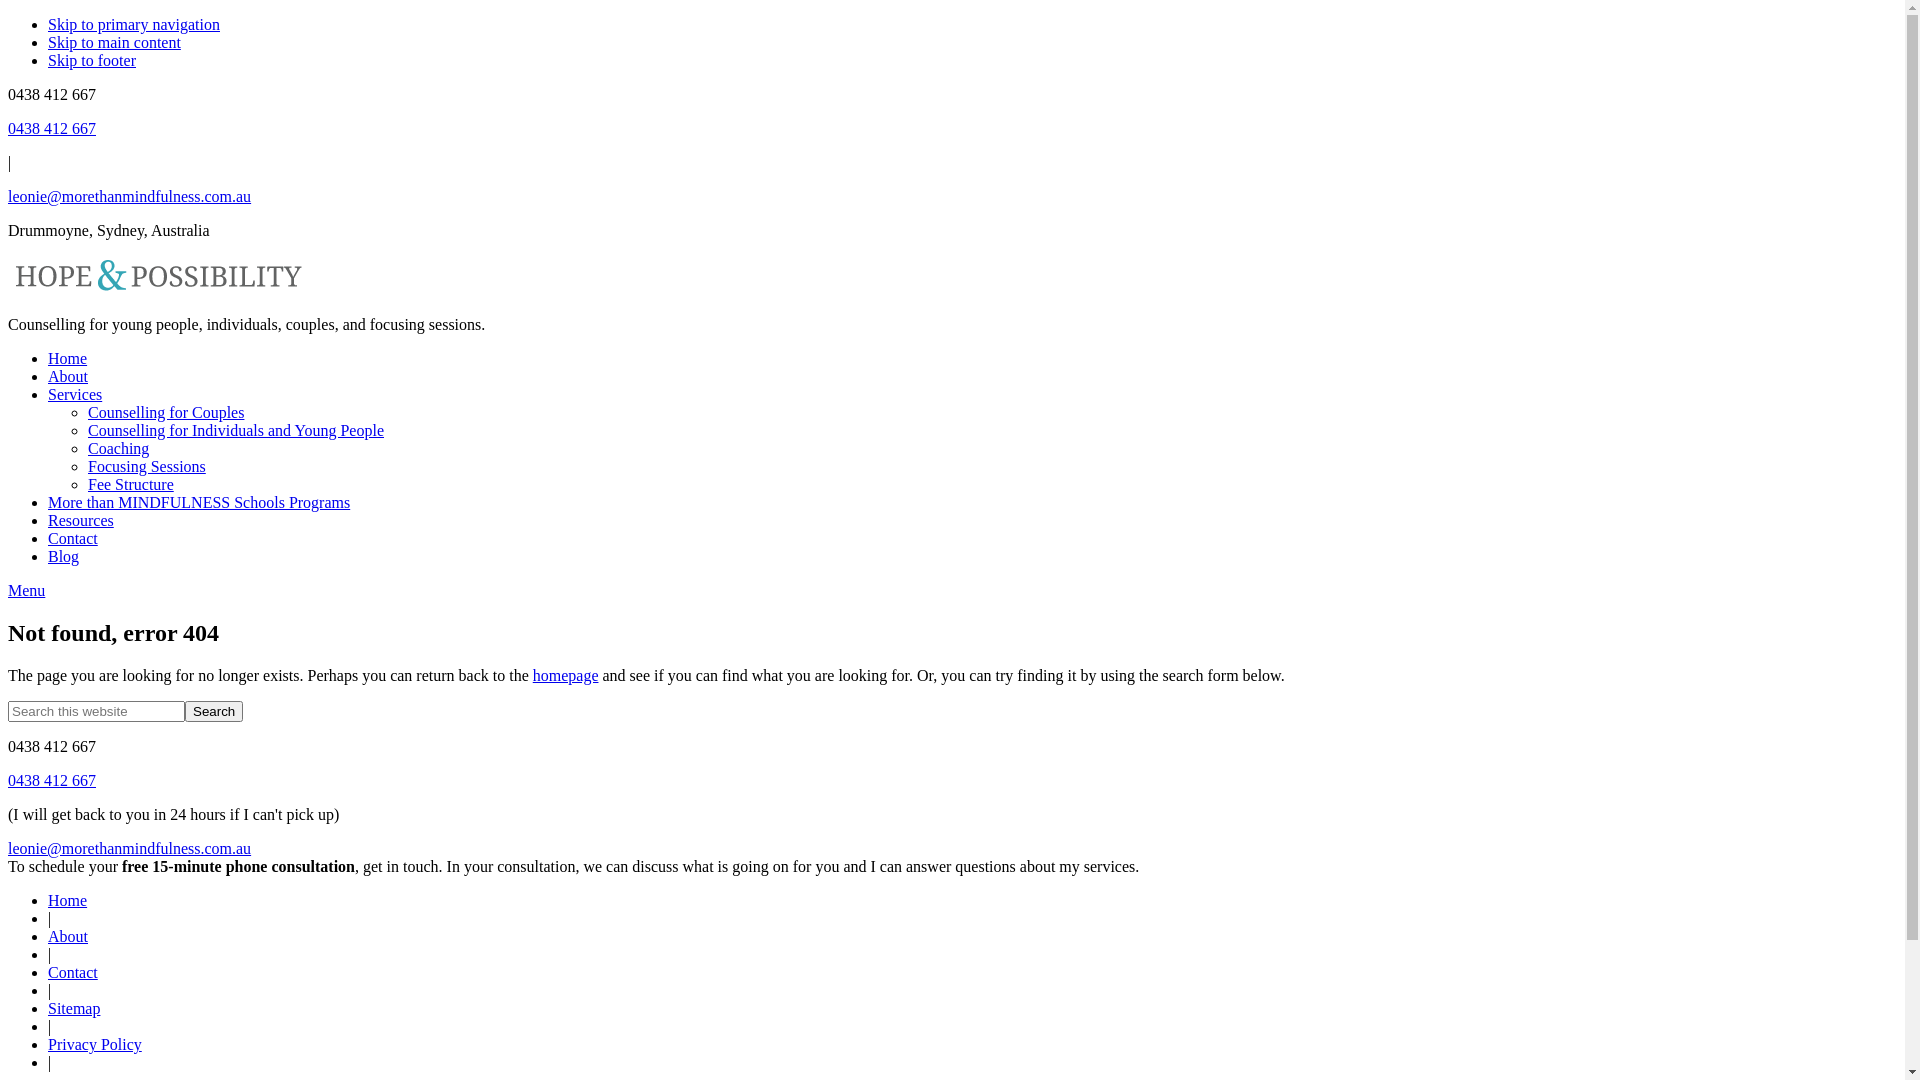 The height and width of the screenshot is (1080, 1920). I want to click on Counselling for Individuals and Young People, so click(236, 430).